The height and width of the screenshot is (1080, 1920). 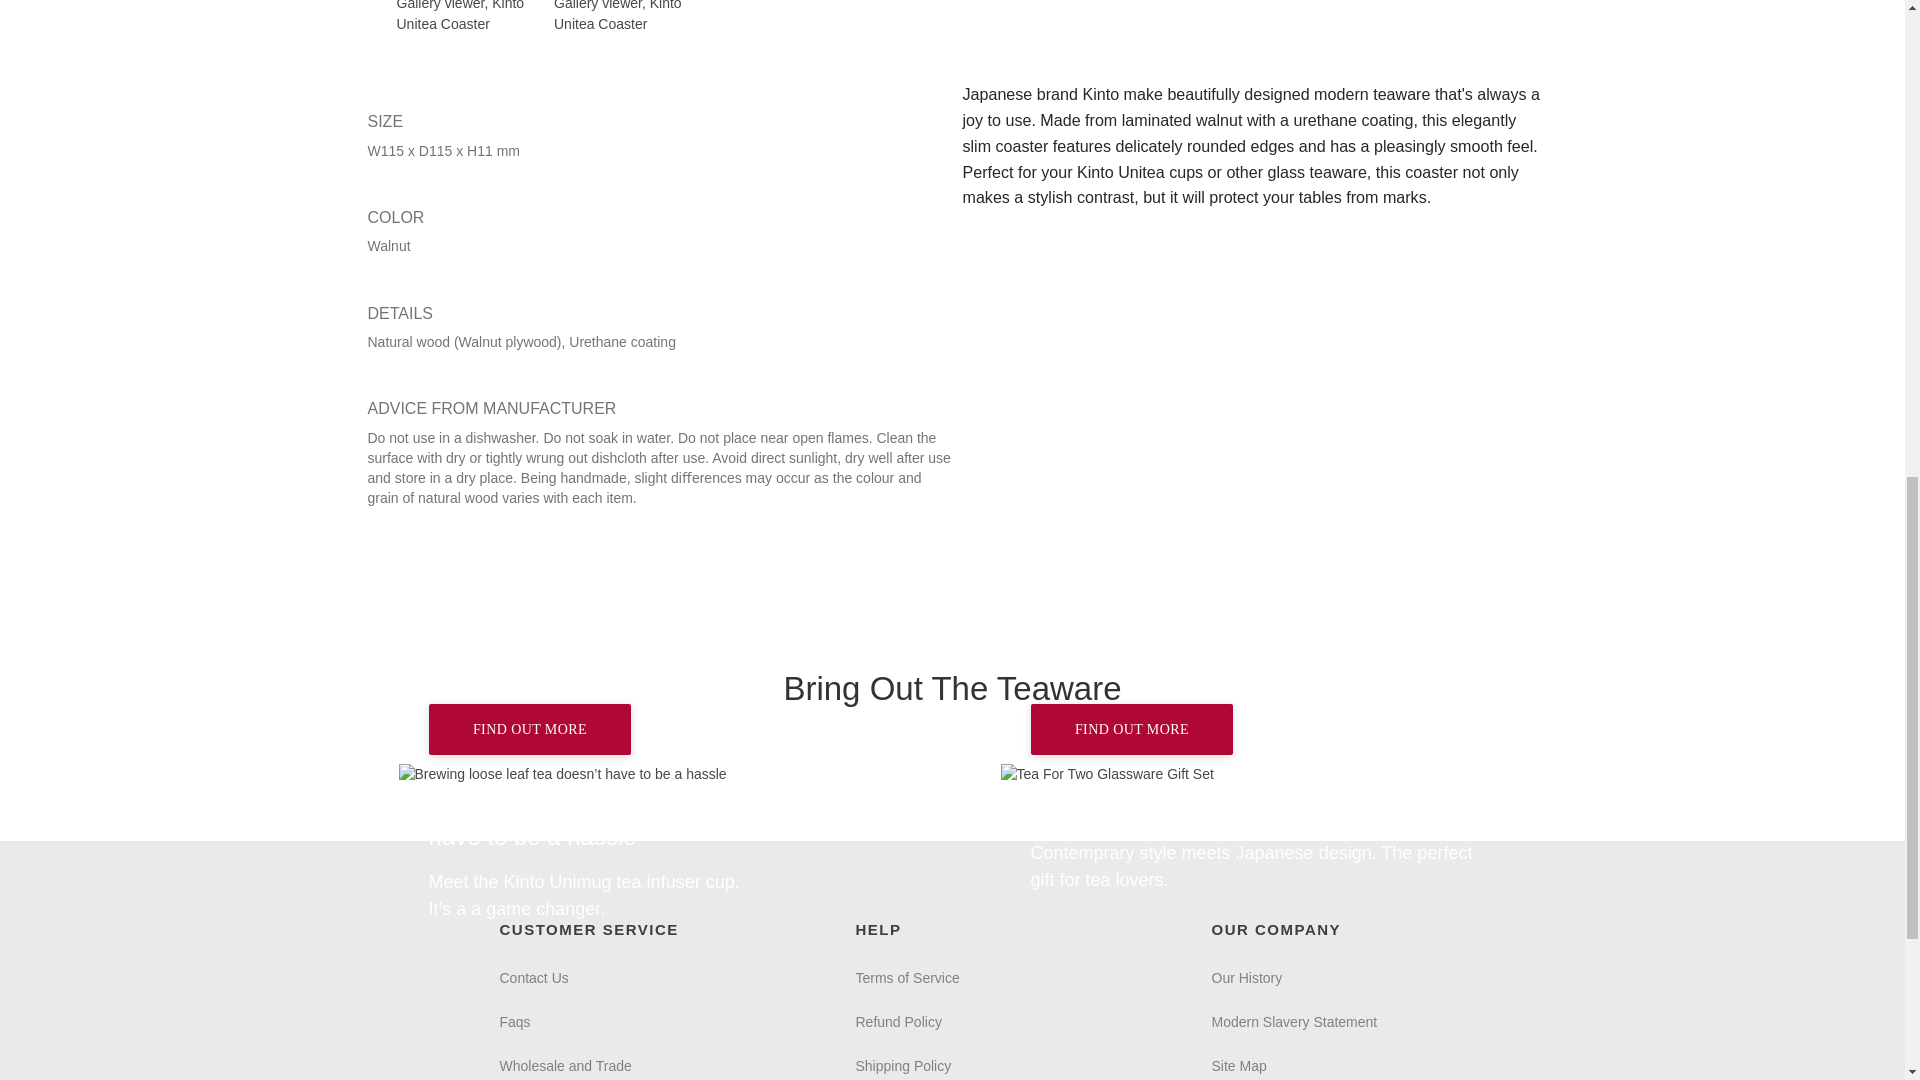 I want to click on FIND OUT MORE, so click(x=650, y=774).